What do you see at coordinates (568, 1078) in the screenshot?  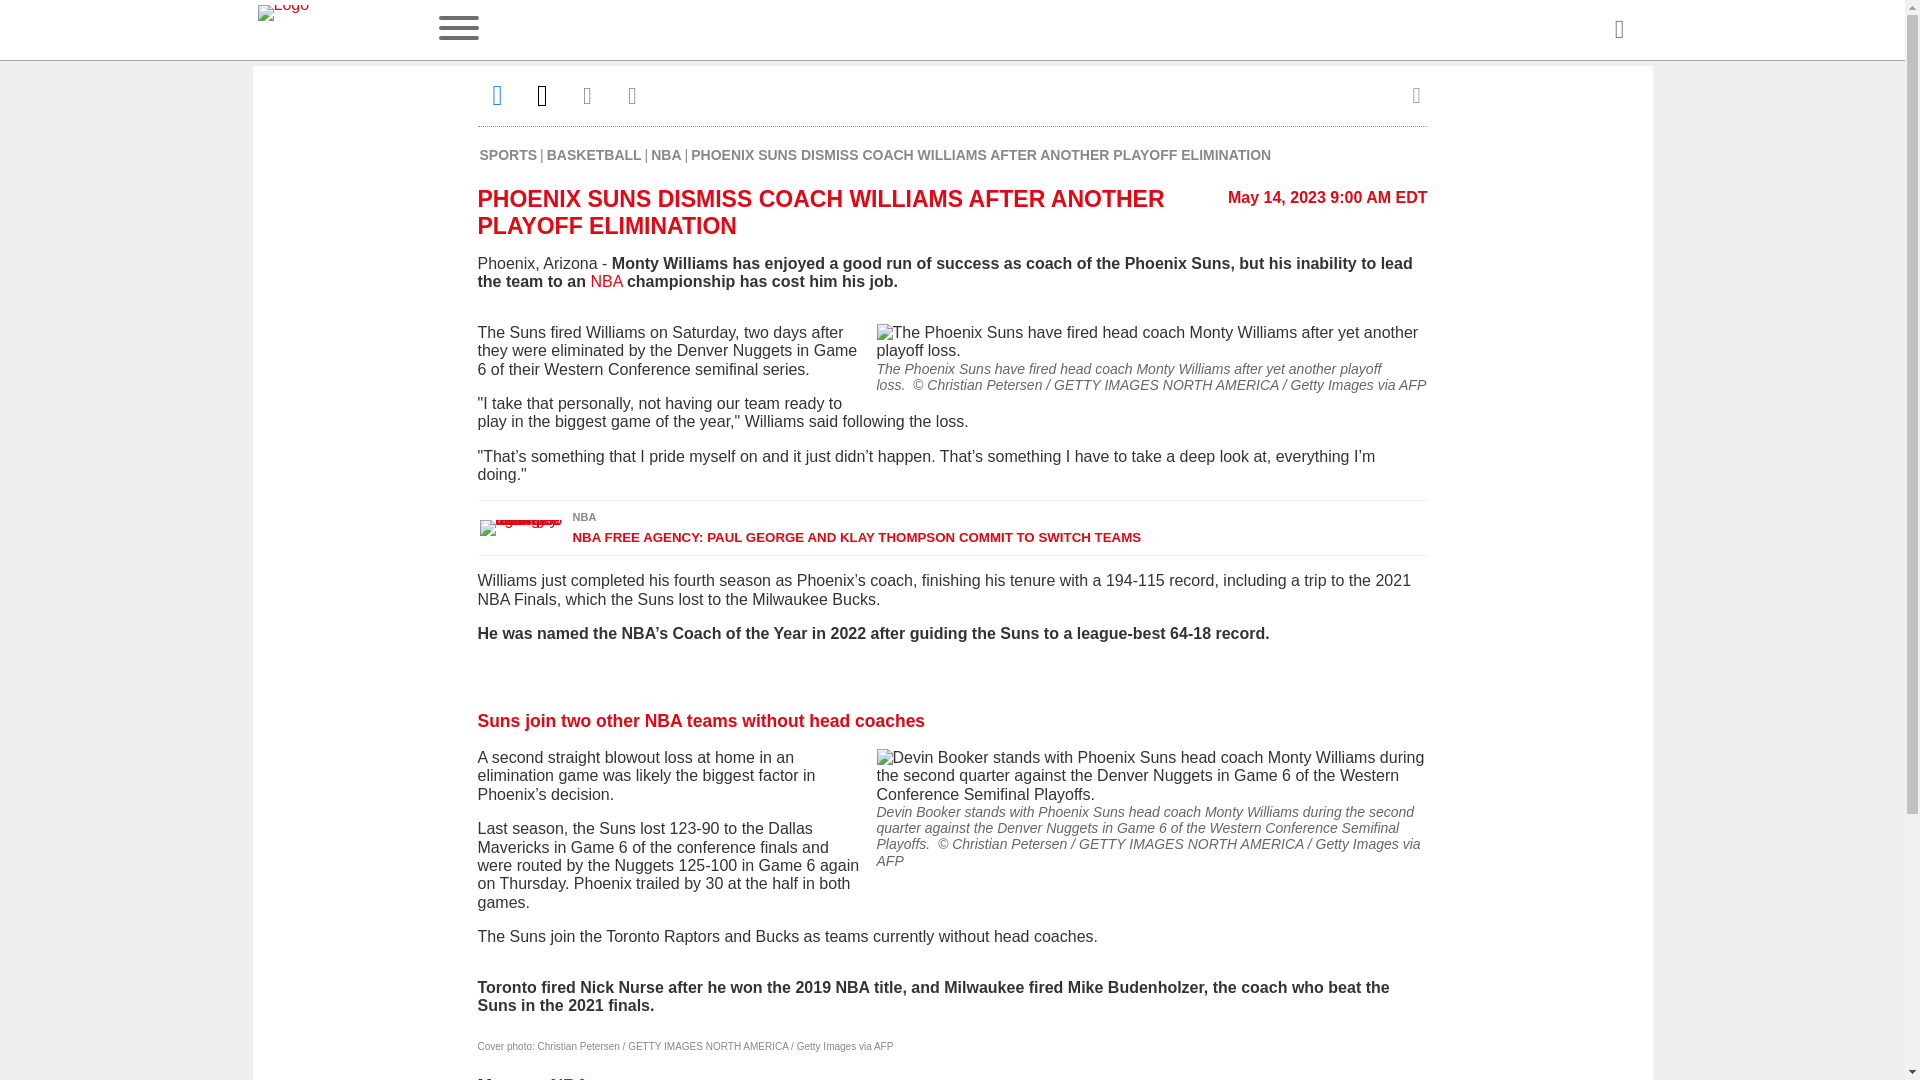 I see `NBA` at bounding box center [568, 1078].